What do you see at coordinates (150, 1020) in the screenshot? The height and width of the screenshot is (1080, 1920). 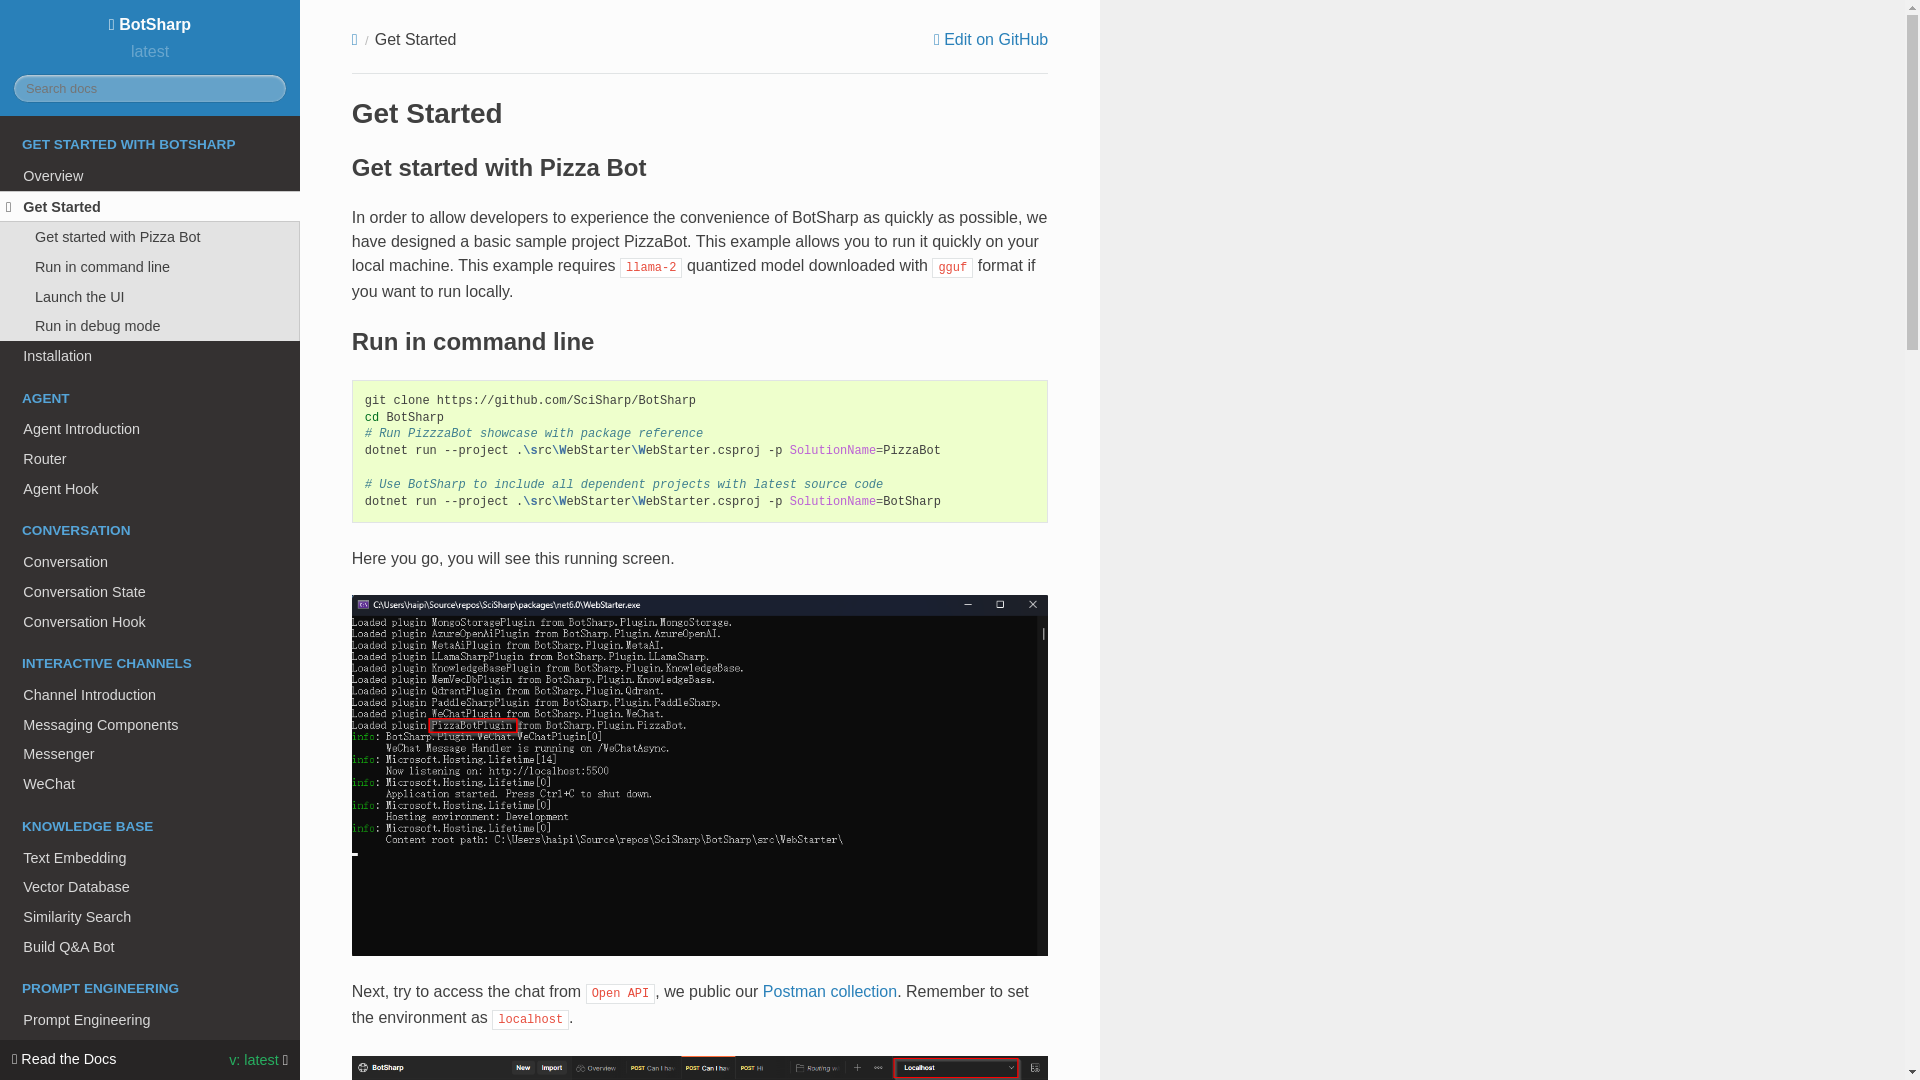 I see `Prompt Engineering` at bounding box center [150, 1020].